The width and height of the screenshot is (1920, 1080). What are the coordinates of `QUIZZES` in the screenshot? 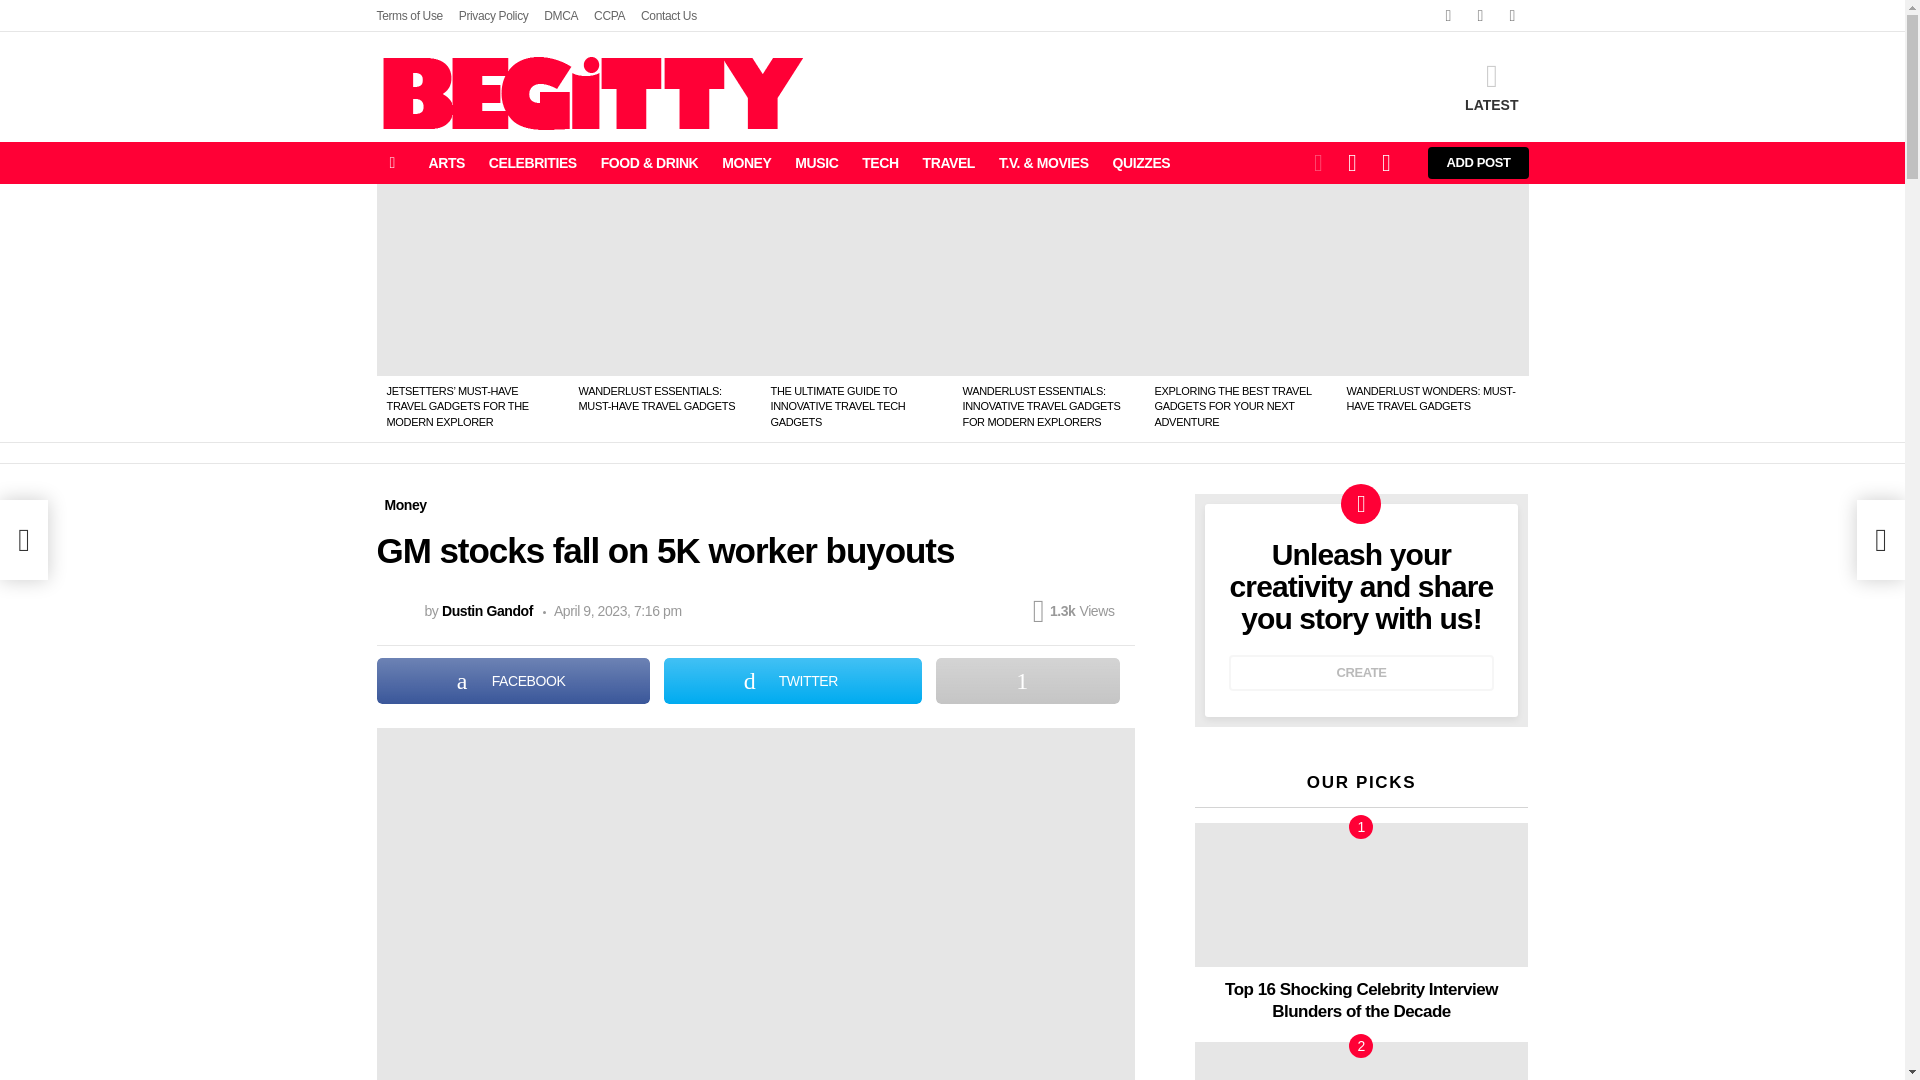 It's located at (1141, 162).